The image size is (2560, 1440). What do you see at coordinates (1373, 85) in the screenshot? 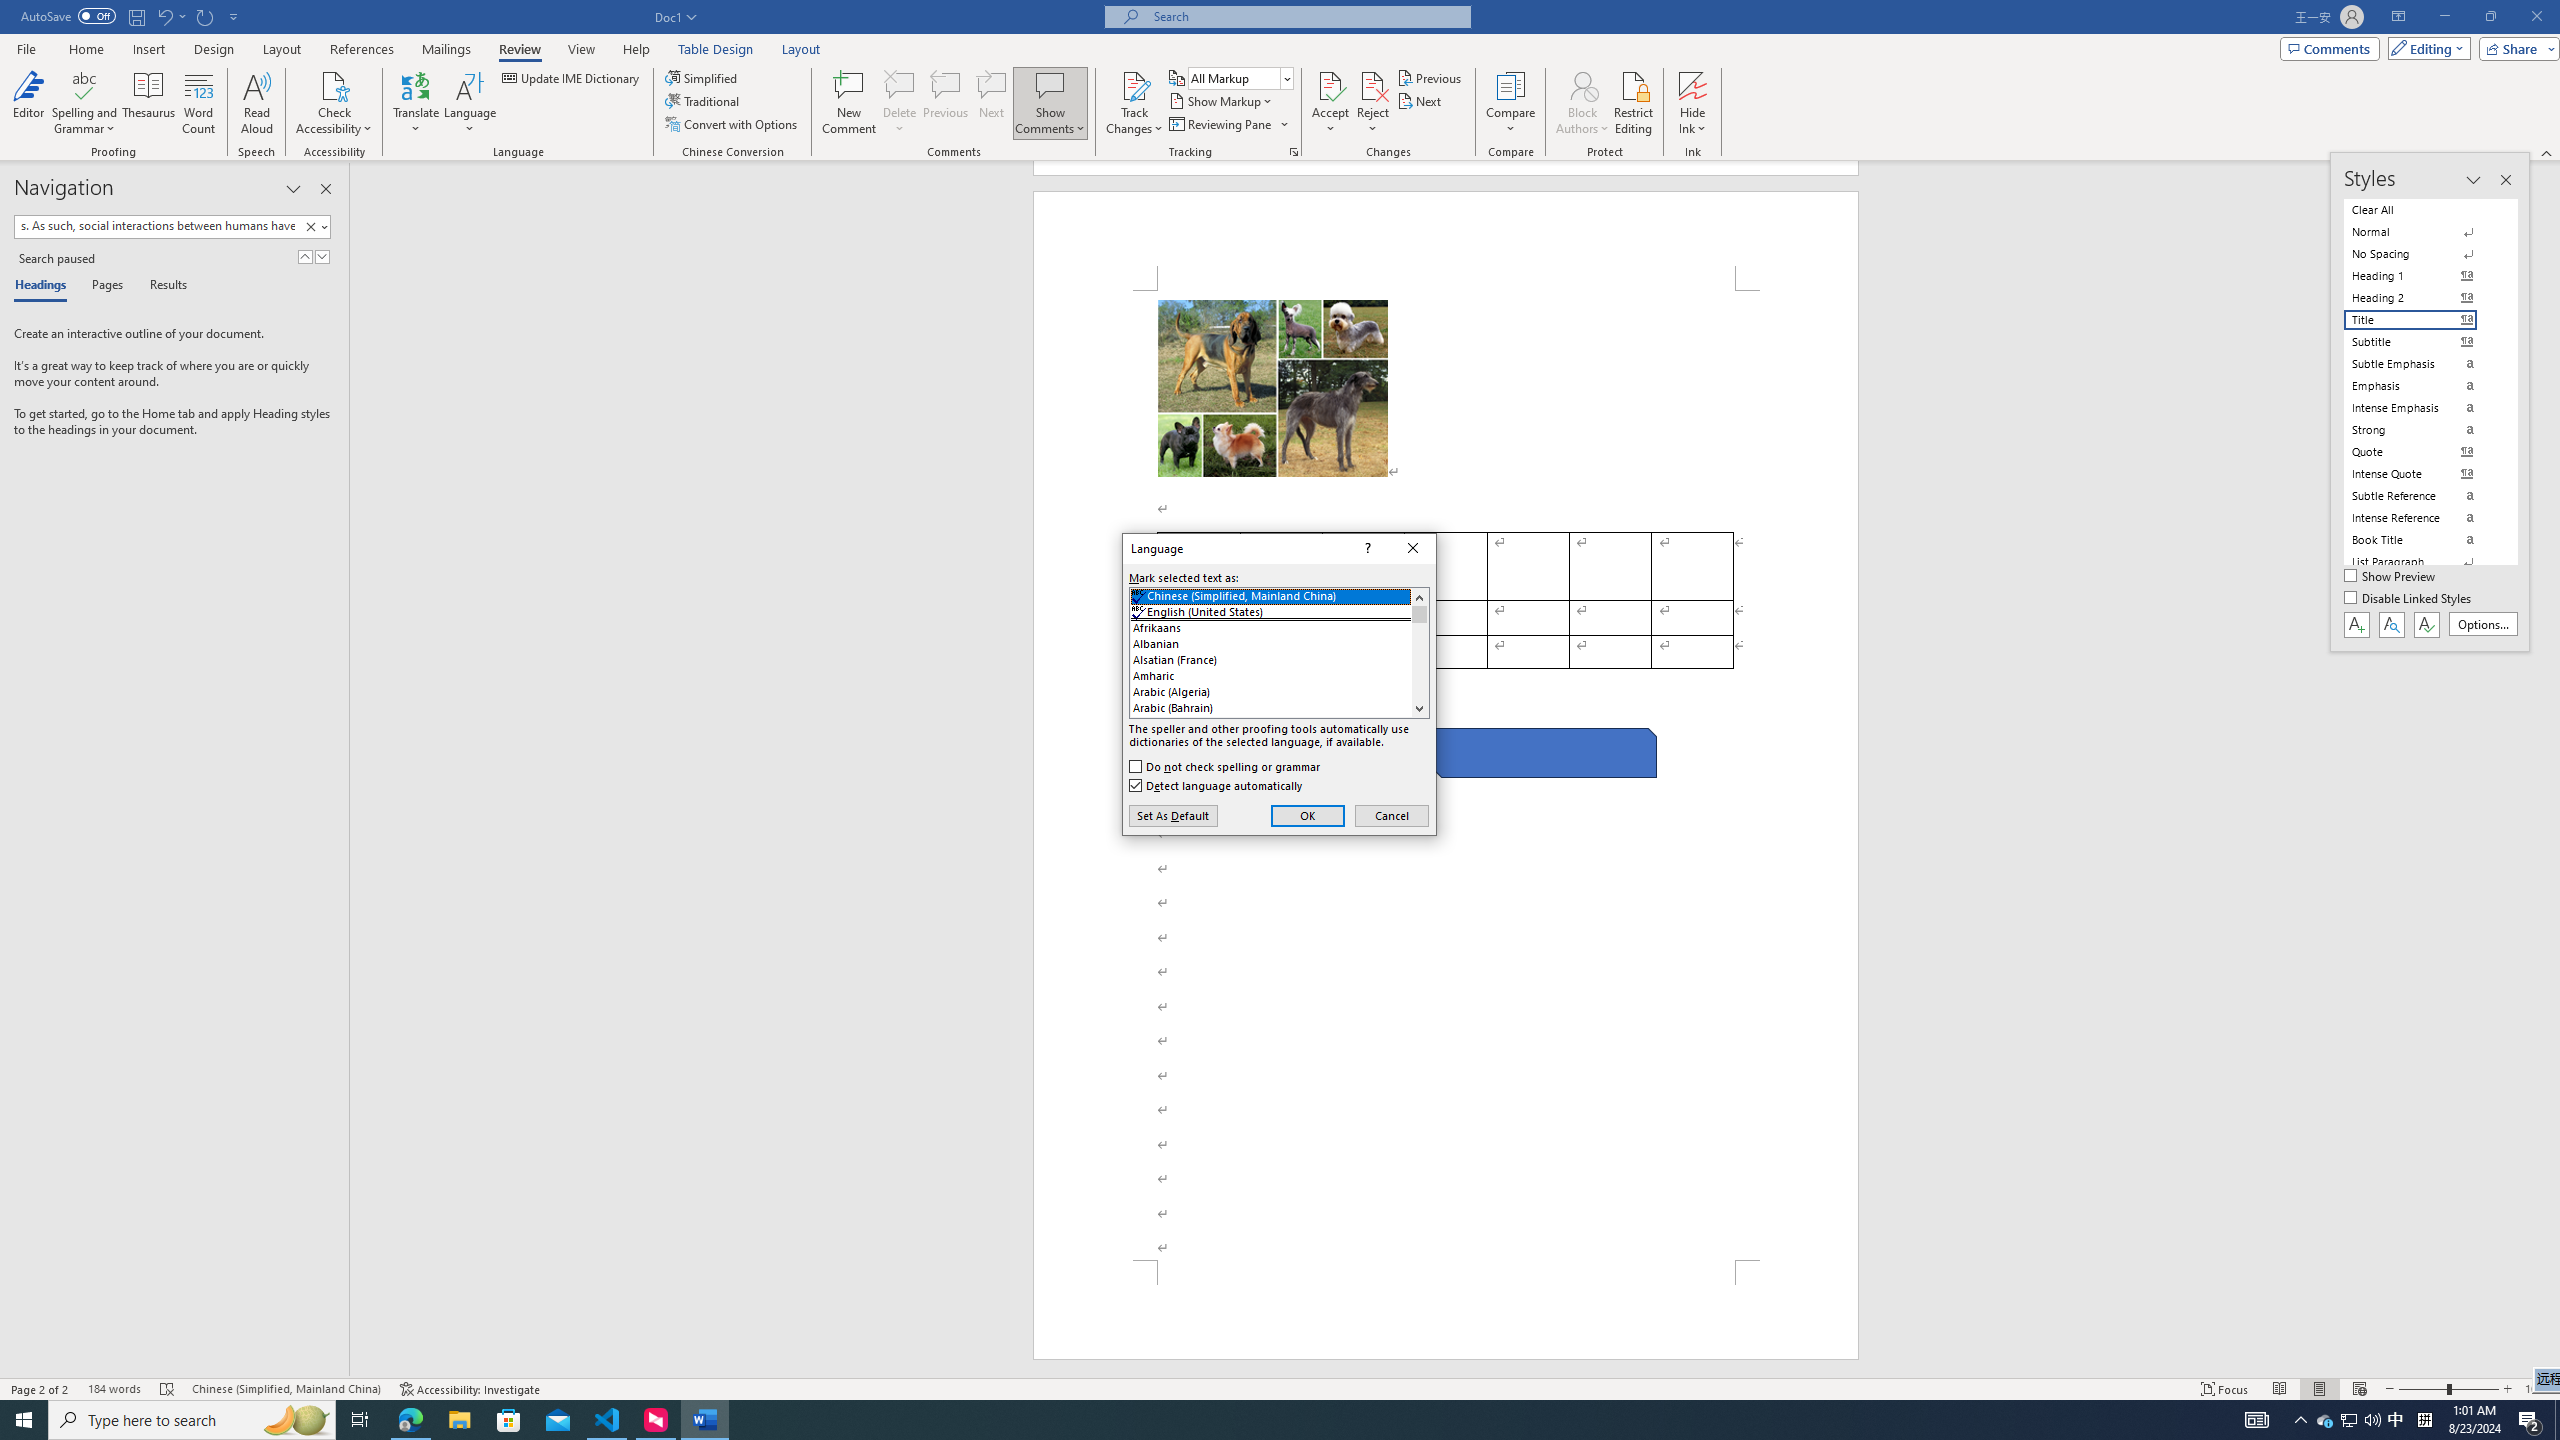
I see `Reject and Move to Next` at bounding box center [1373, 85].